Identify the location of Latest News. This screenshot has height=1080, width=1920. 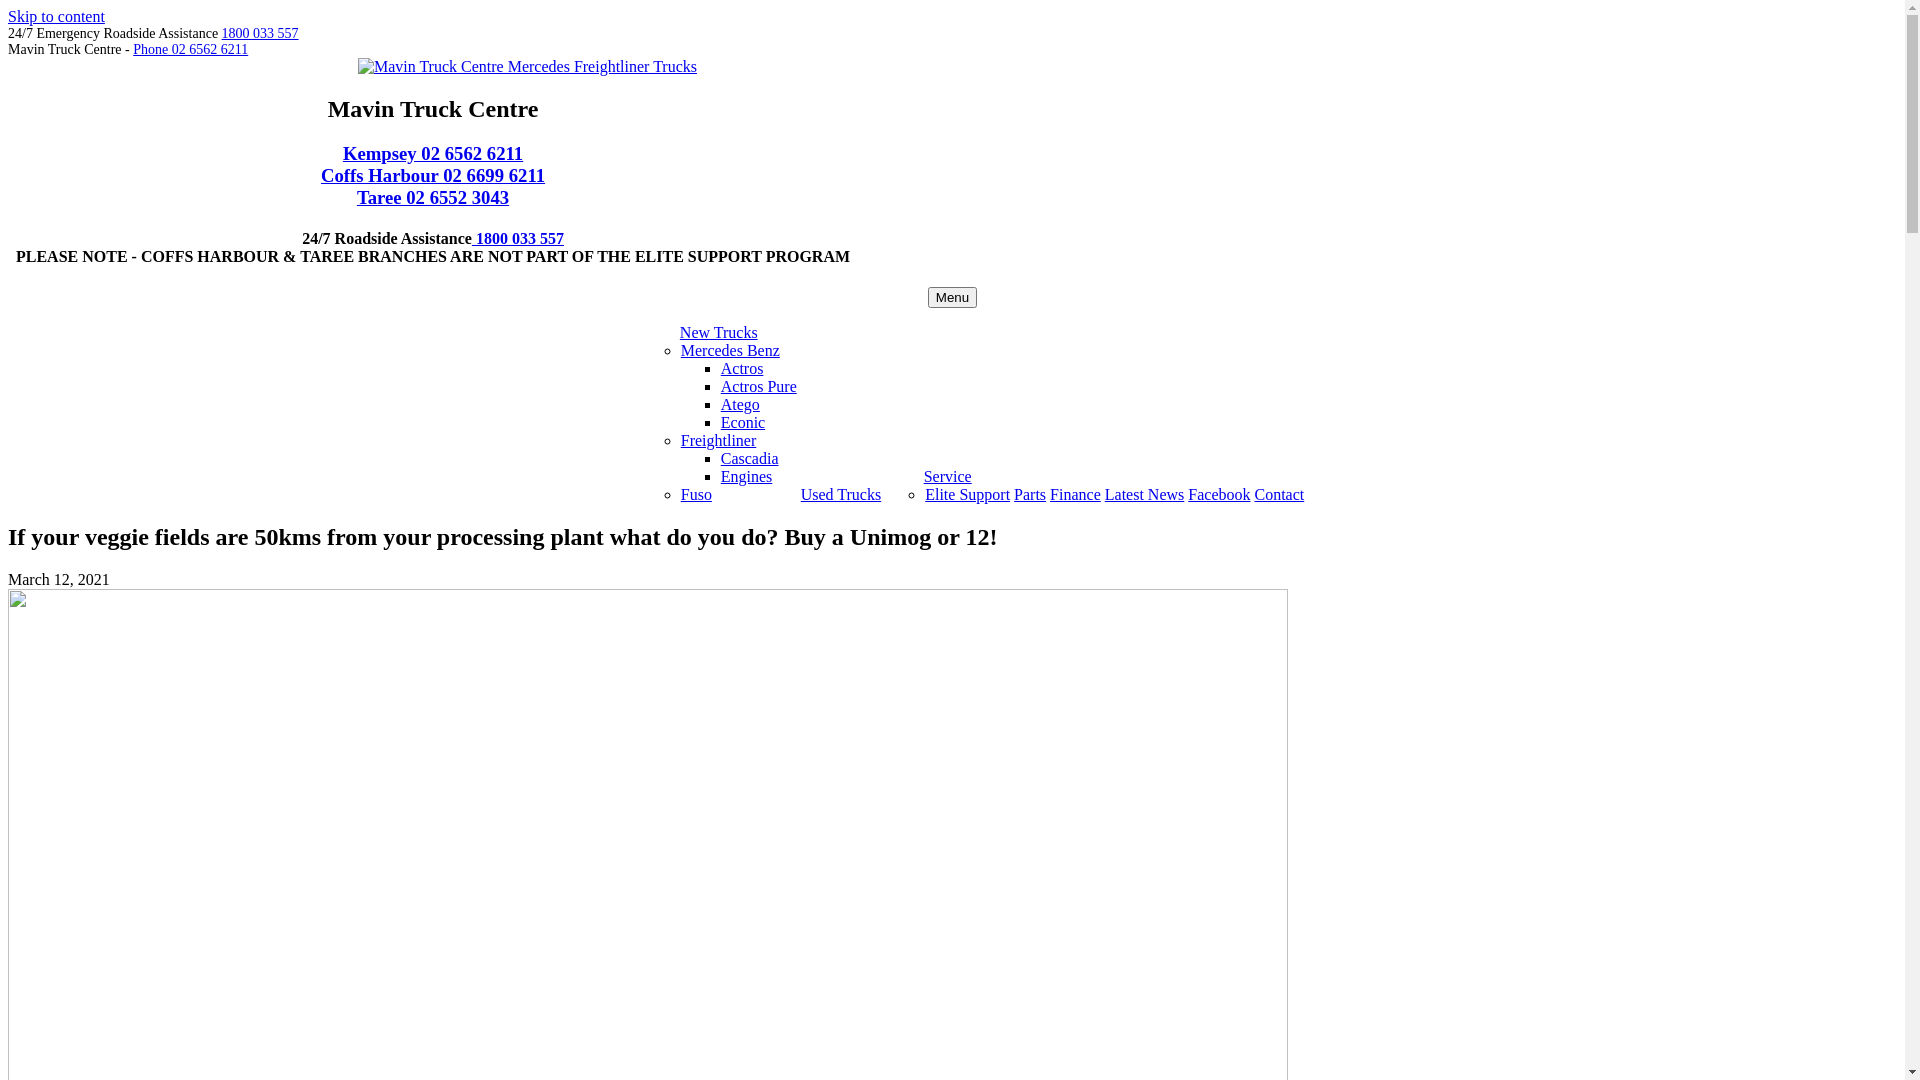
(1145, 494).